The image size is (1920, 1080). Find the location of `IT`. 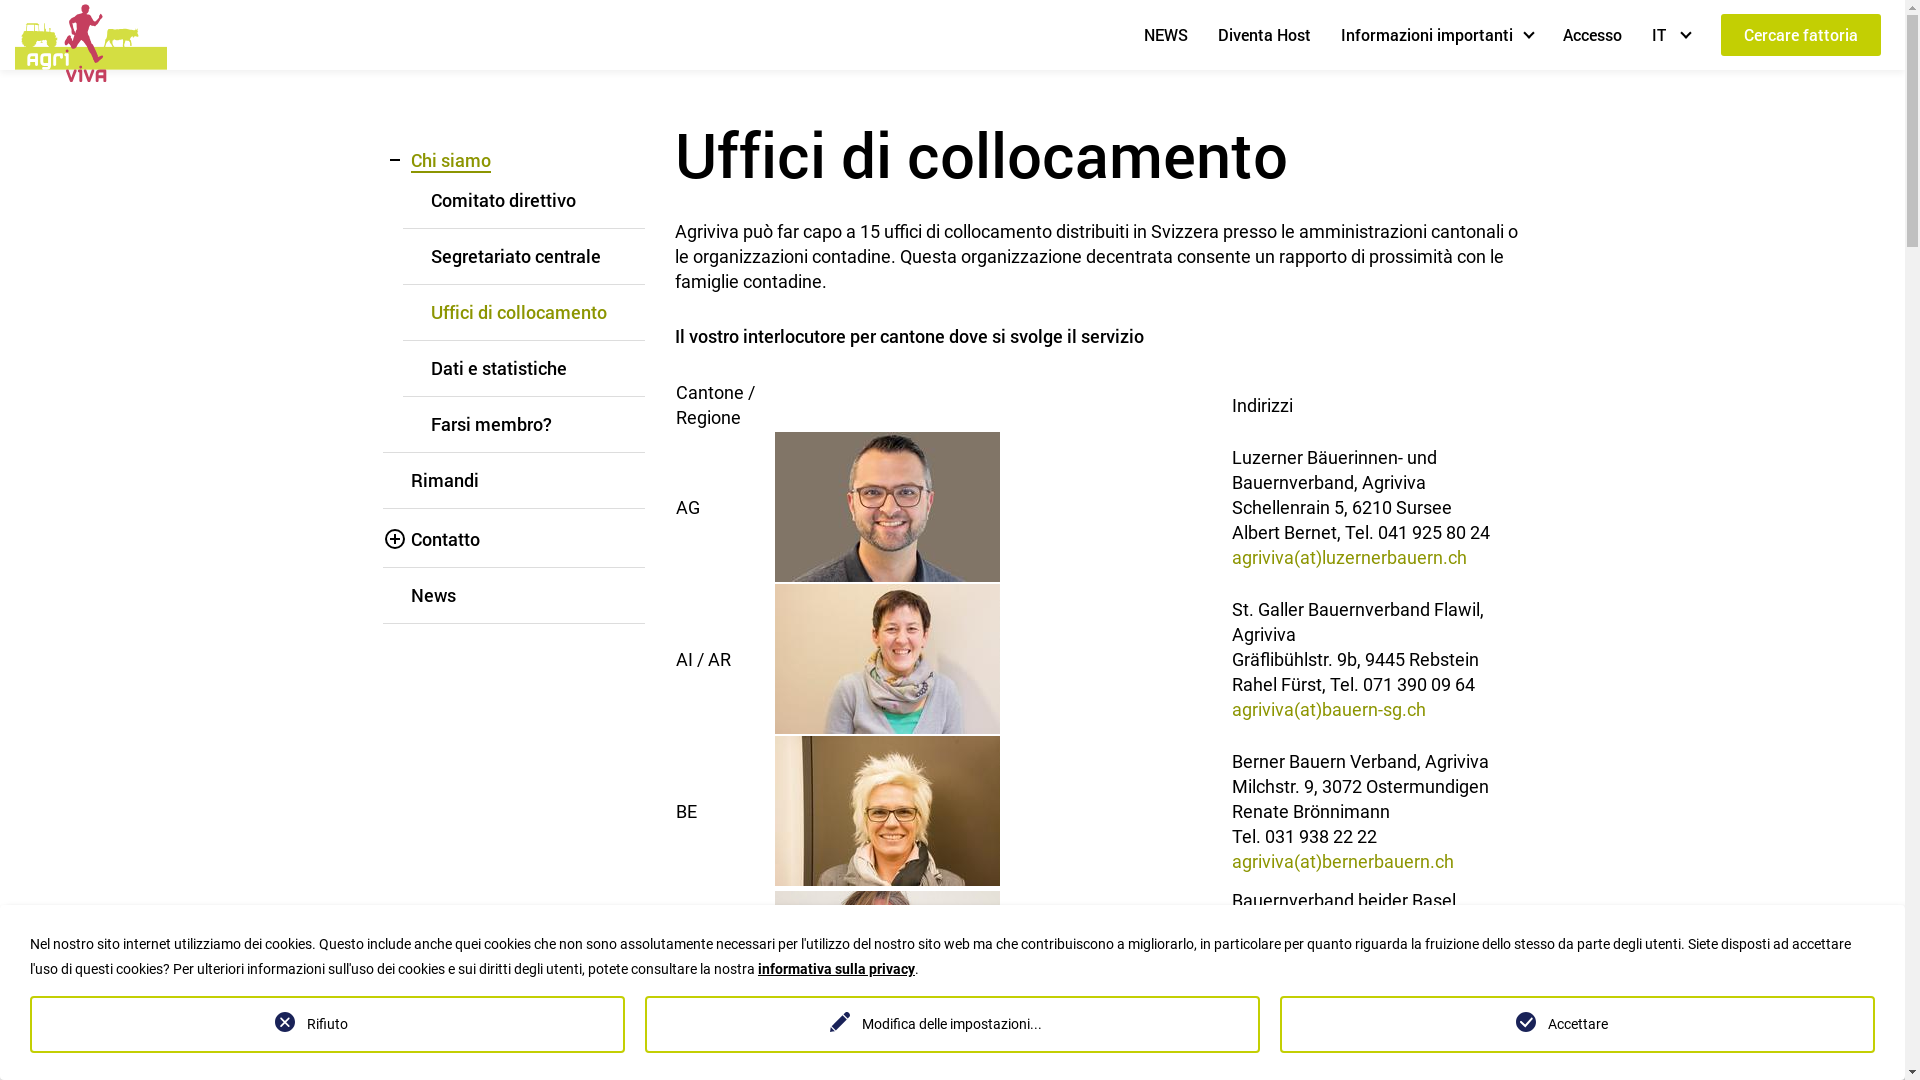

IT is located at coordinates (1671, 34).